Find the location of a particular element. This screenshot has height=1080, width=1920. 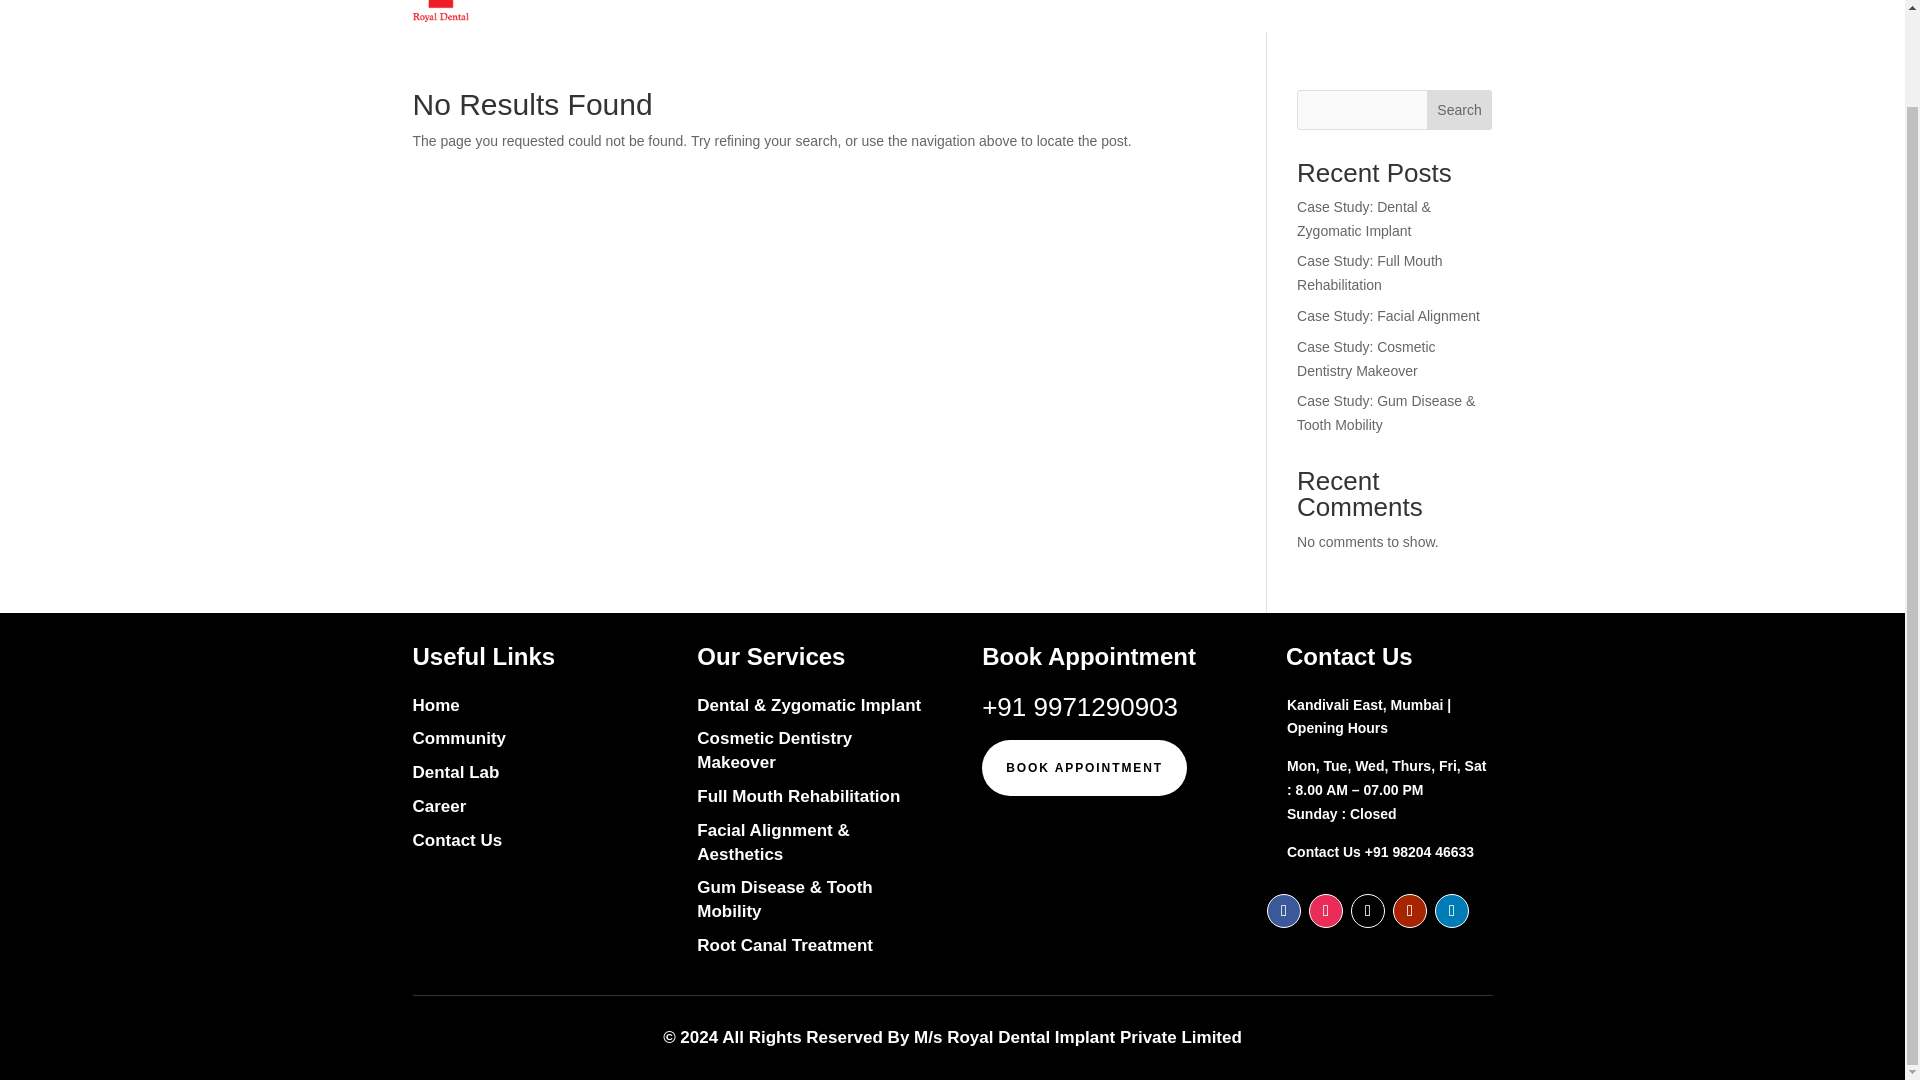

BOOK APPOINTMENT is located at coordinates (1084, 767).